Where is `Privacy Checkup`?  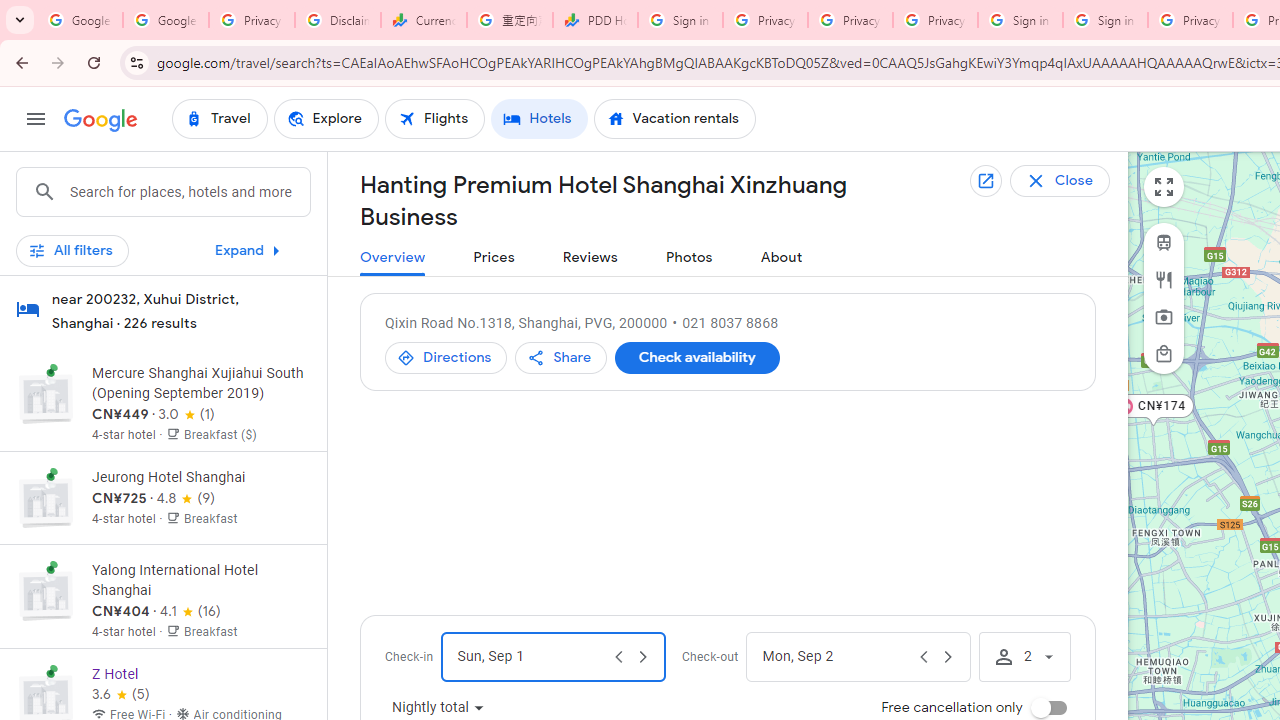 Privacy Checkup is located at coordinates (850, 20).